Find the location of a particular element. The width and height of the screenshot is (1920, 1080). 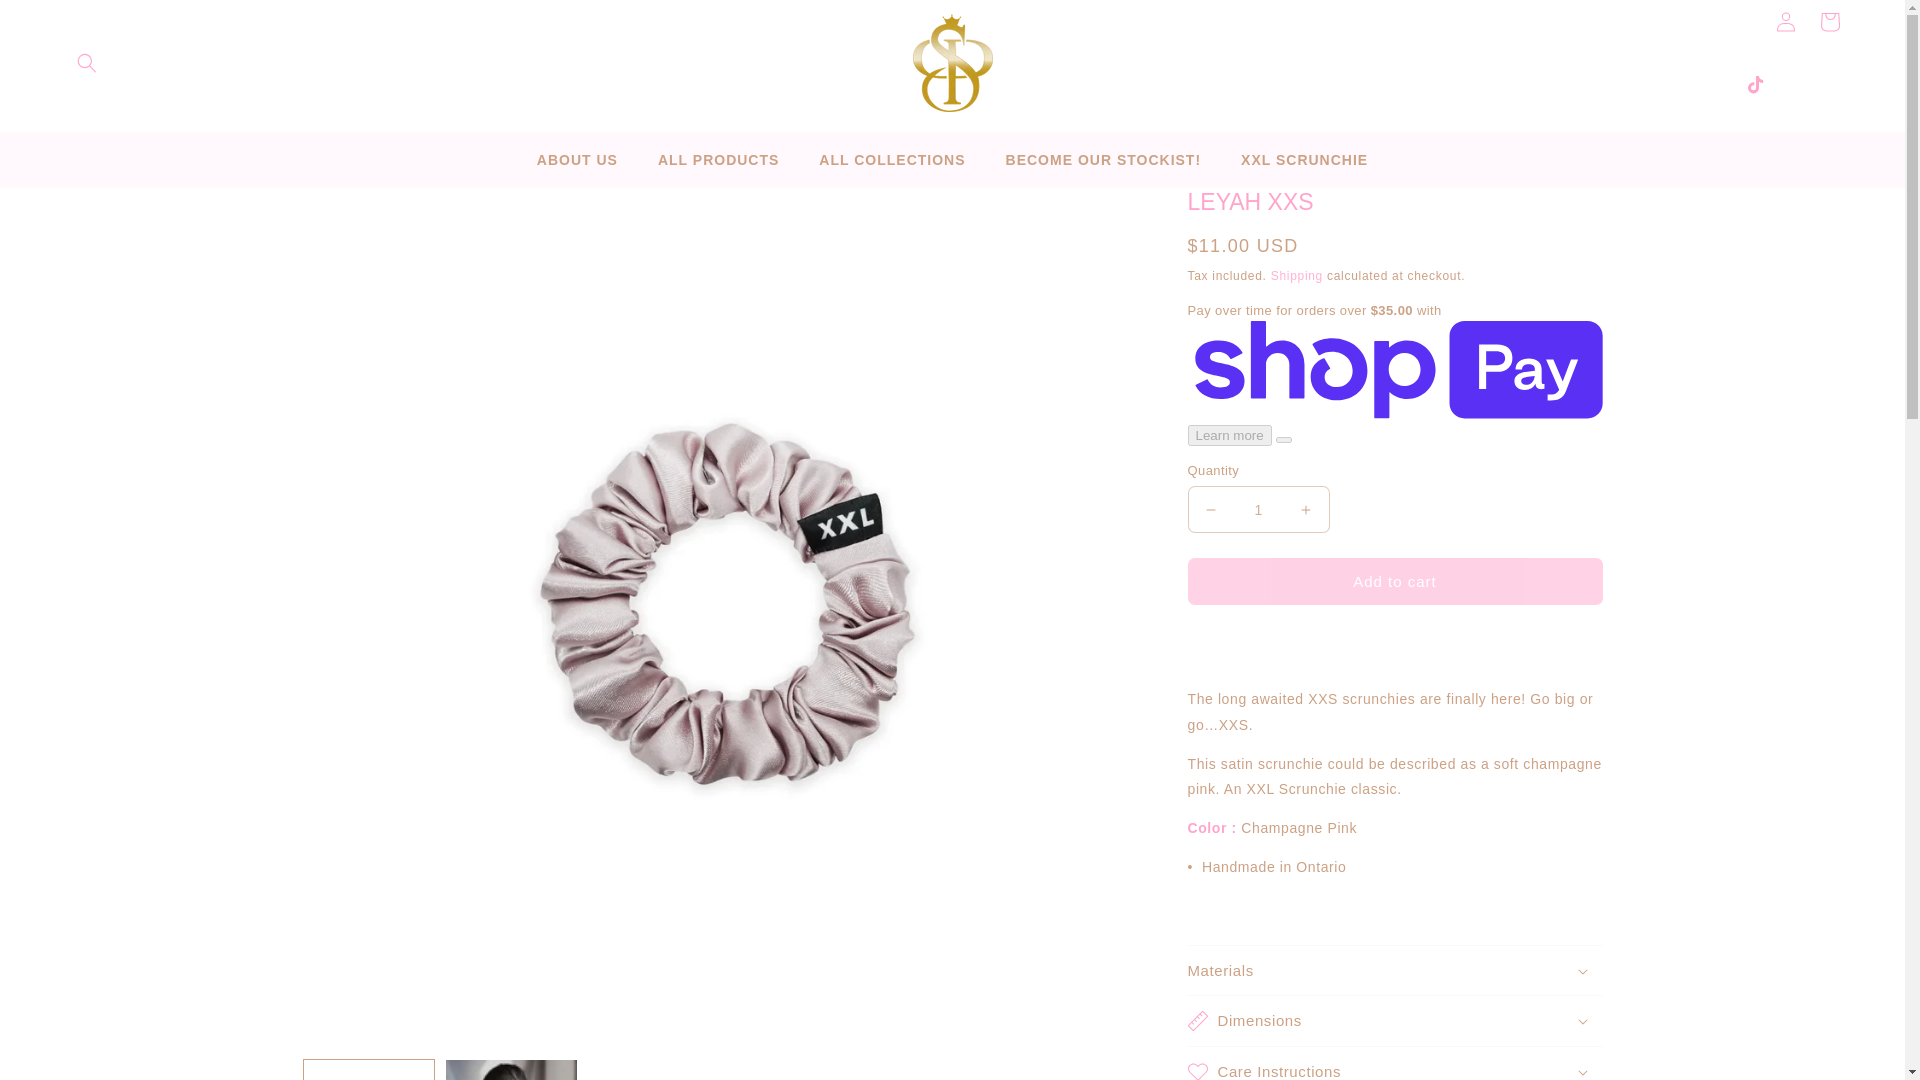

Log in is located at coordinates (1786, 22).